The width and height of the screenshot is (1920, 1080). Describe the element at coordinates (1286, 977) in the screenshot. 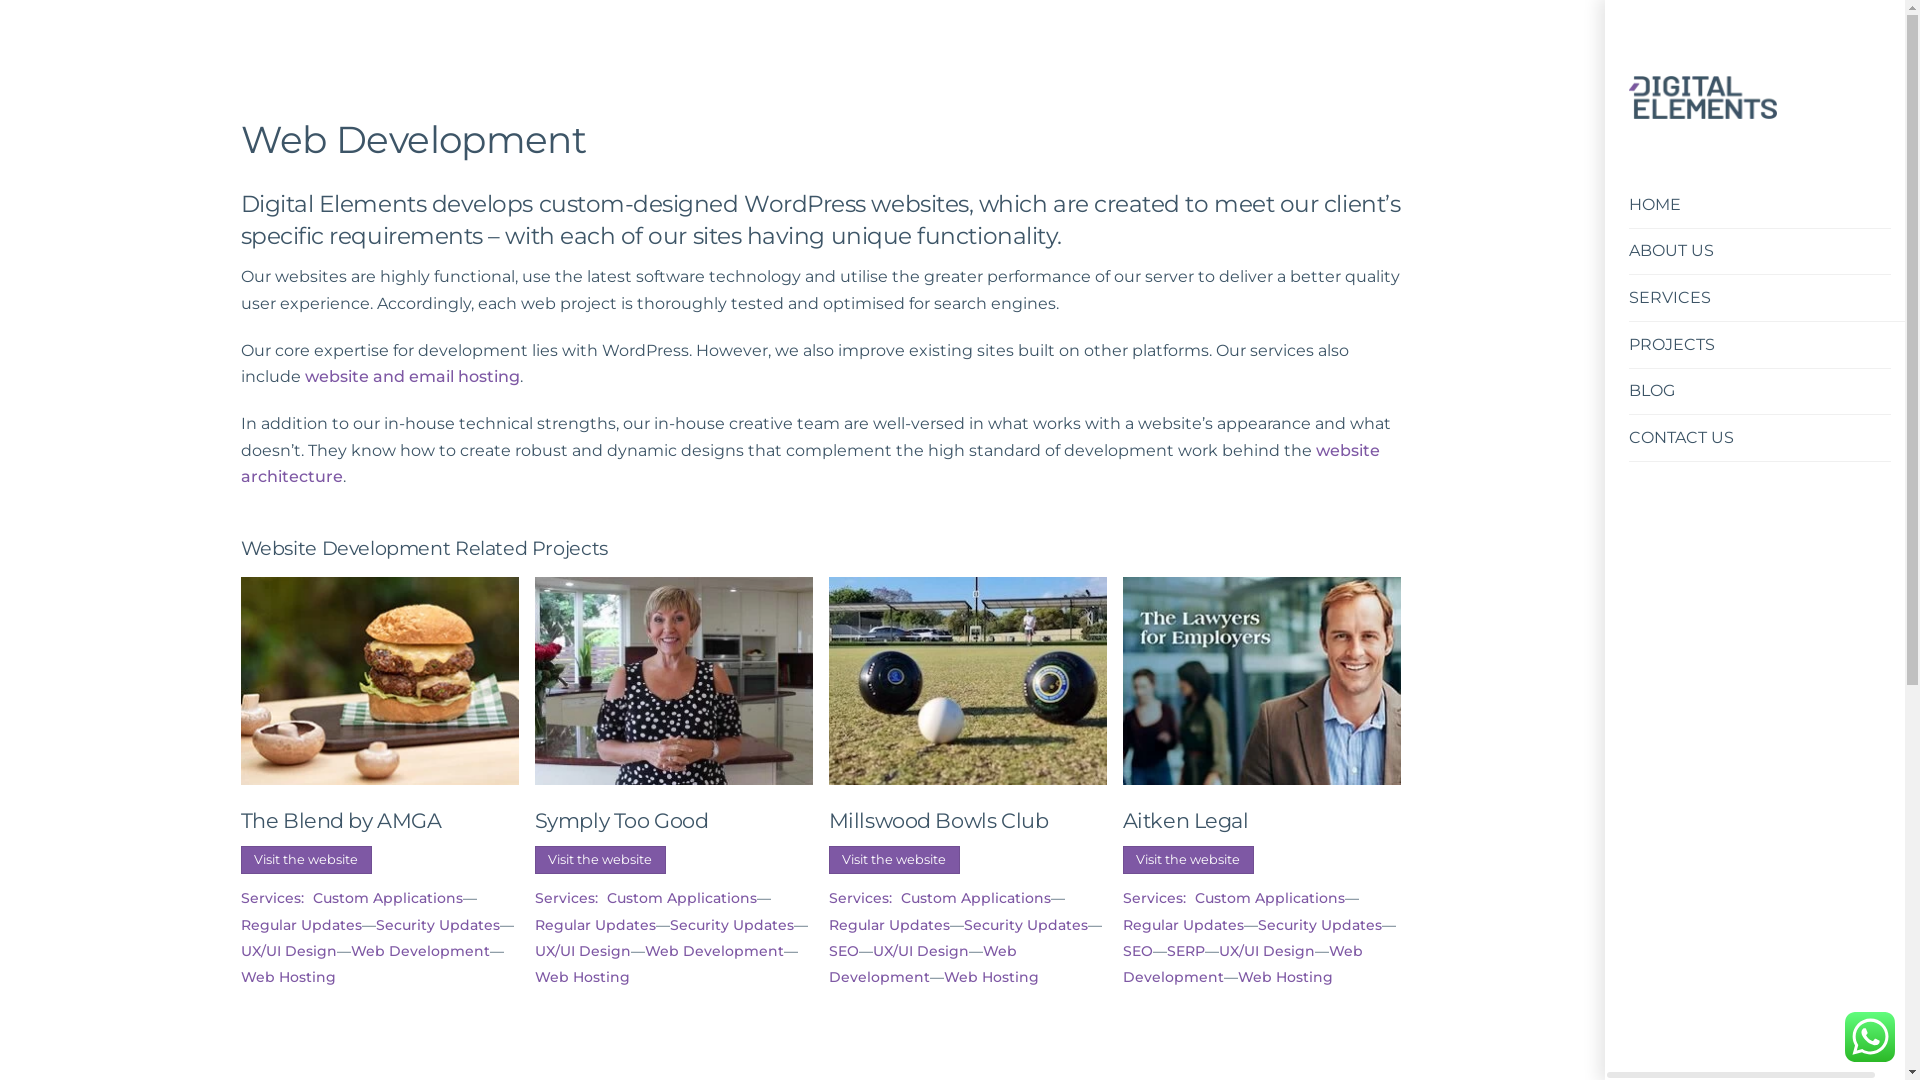

I see `Web Hosting` at that location.